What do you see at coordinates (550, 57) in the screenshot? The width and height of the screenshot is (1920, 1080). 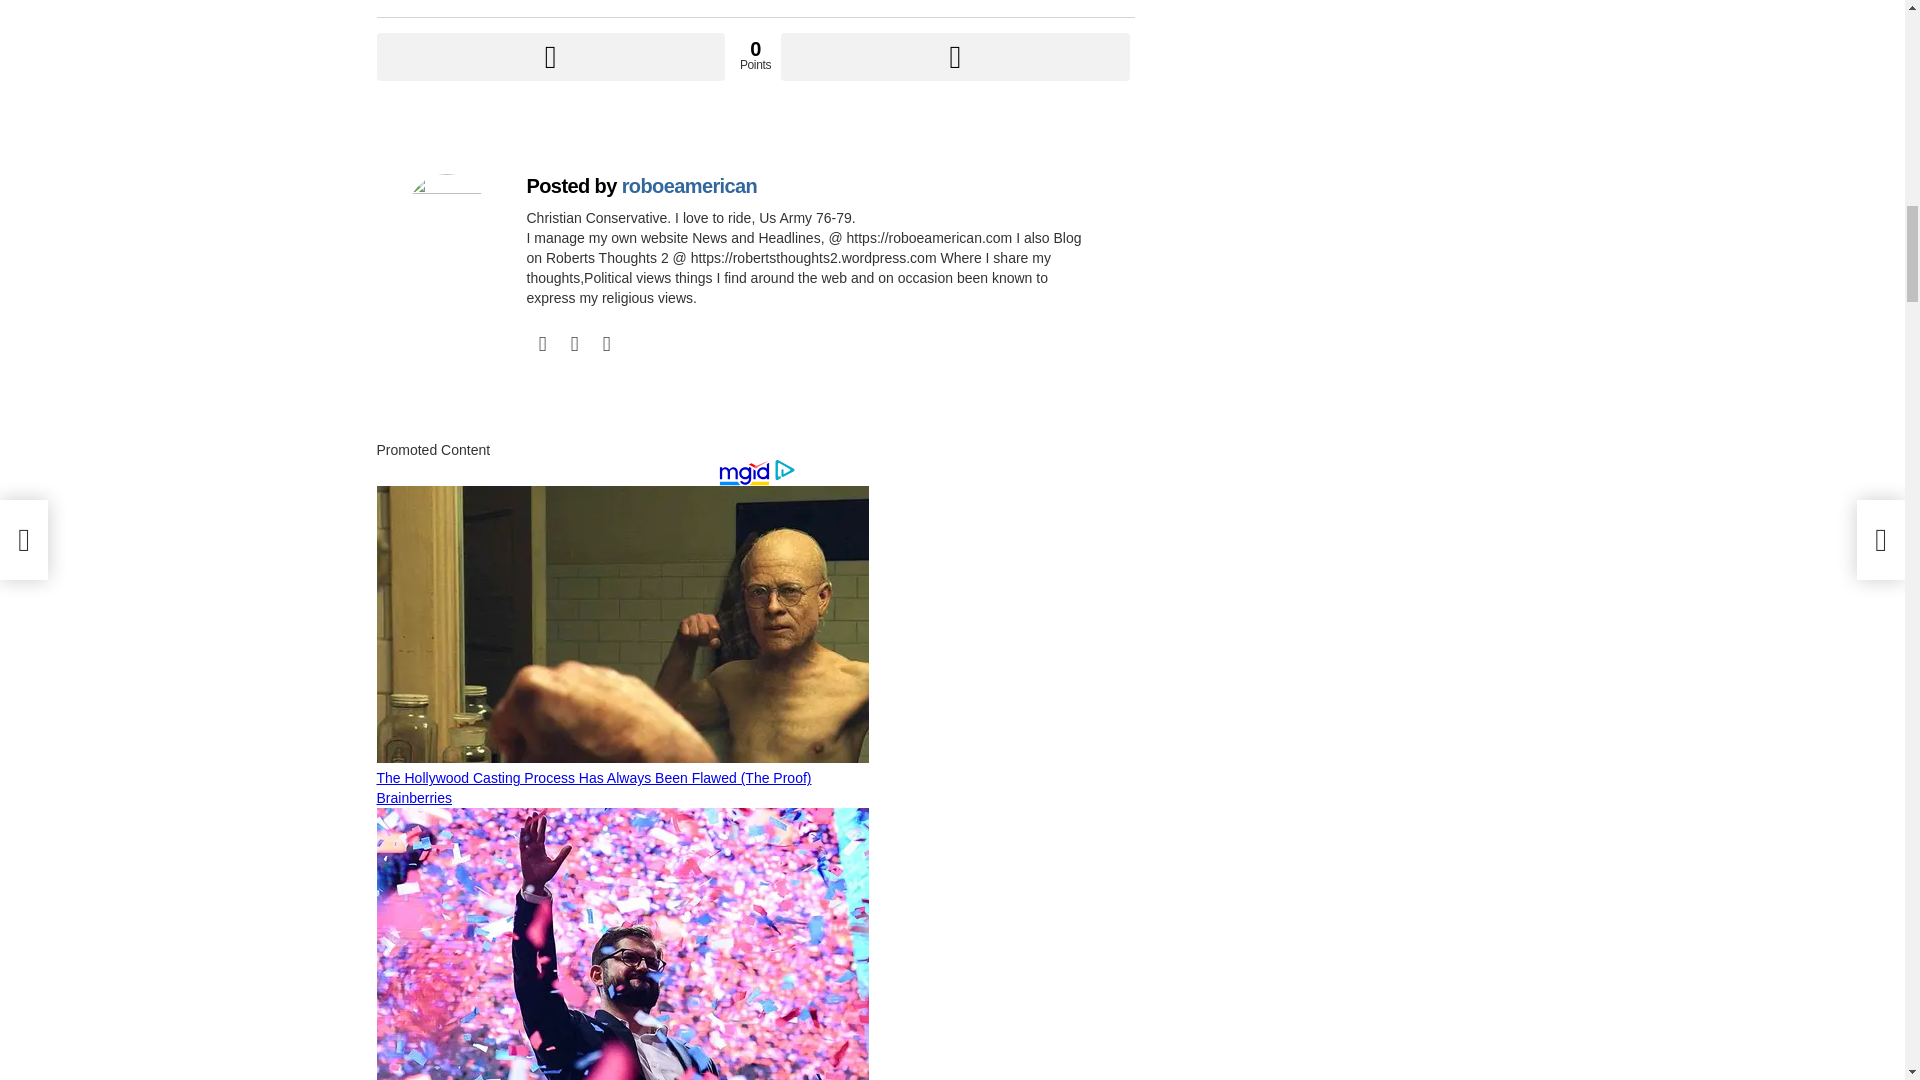 I see `Upvote` at bounding box center [550, 57].